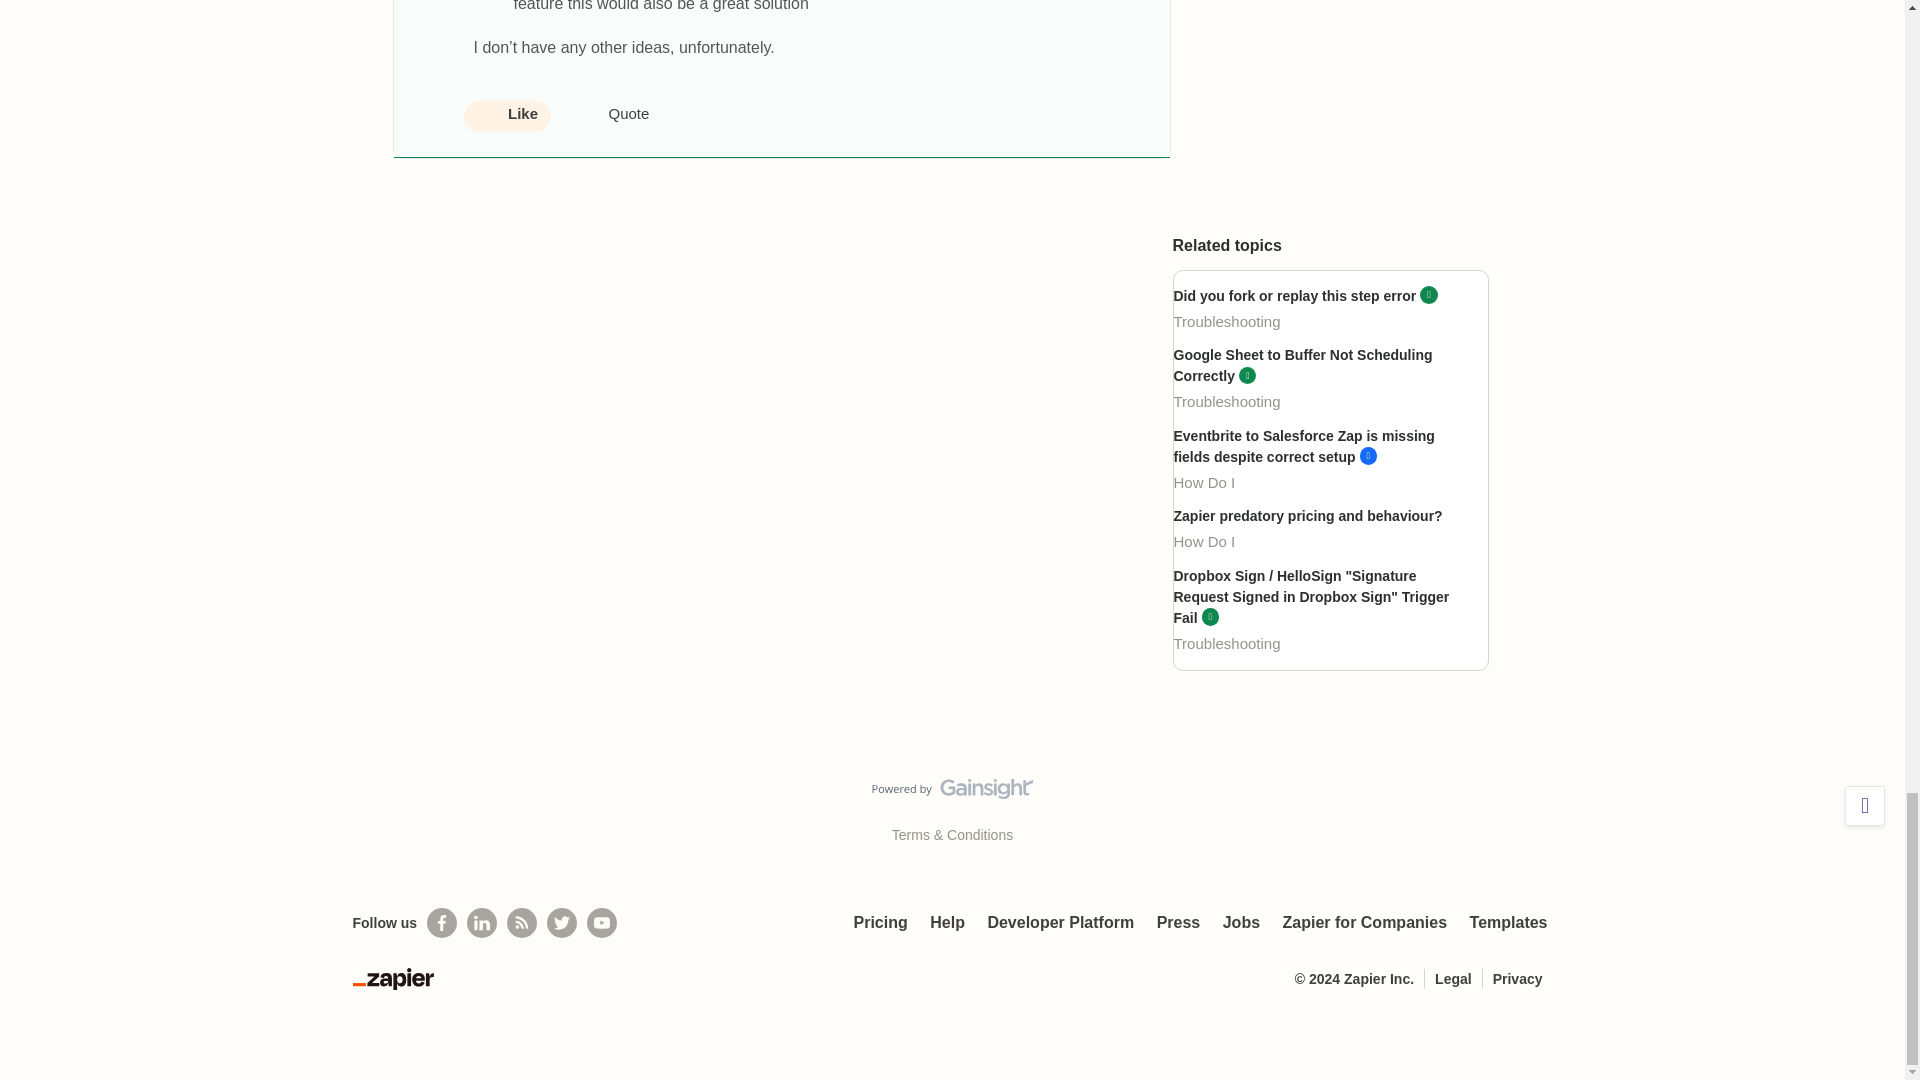  Describe the element at coordinates (602, 923) in the screenshot. I see `See helpful Zapier videos on Youtube` at that location.